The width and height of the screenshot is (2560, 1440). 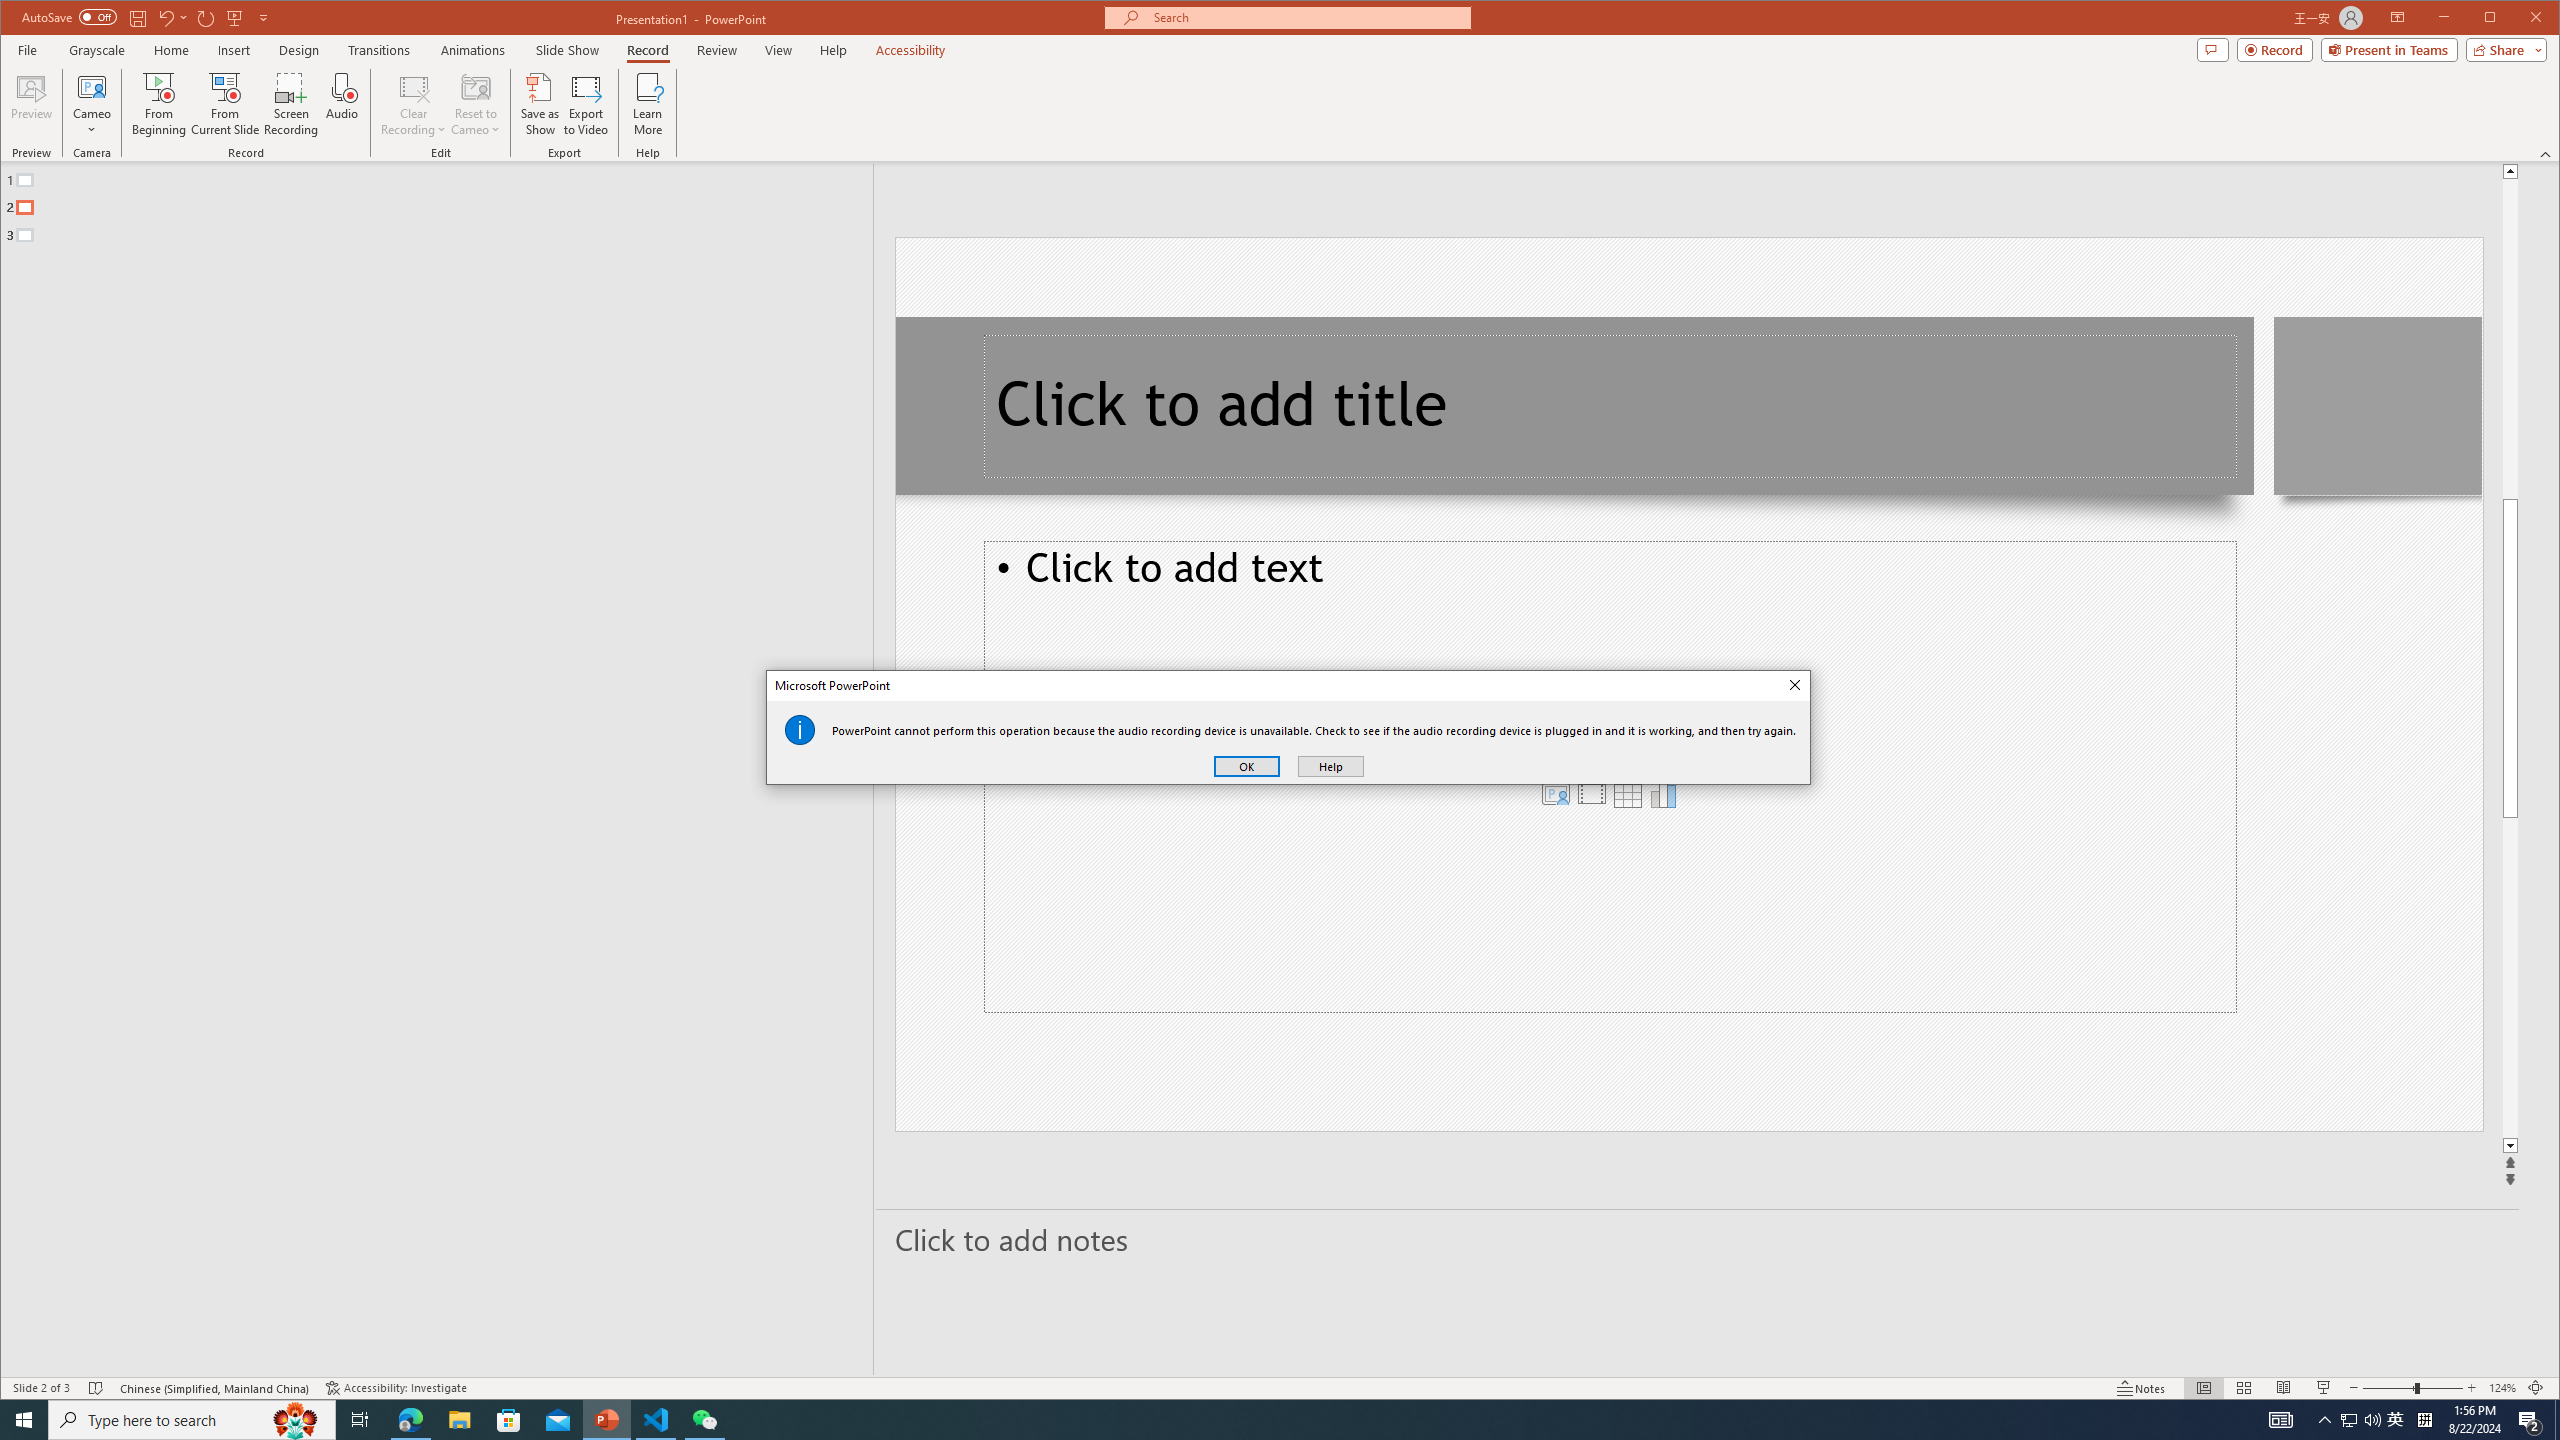 What do you see at coordinates (587, 104) in the screenshot?
I see `Export to Video` at bounding box center [587, 104].